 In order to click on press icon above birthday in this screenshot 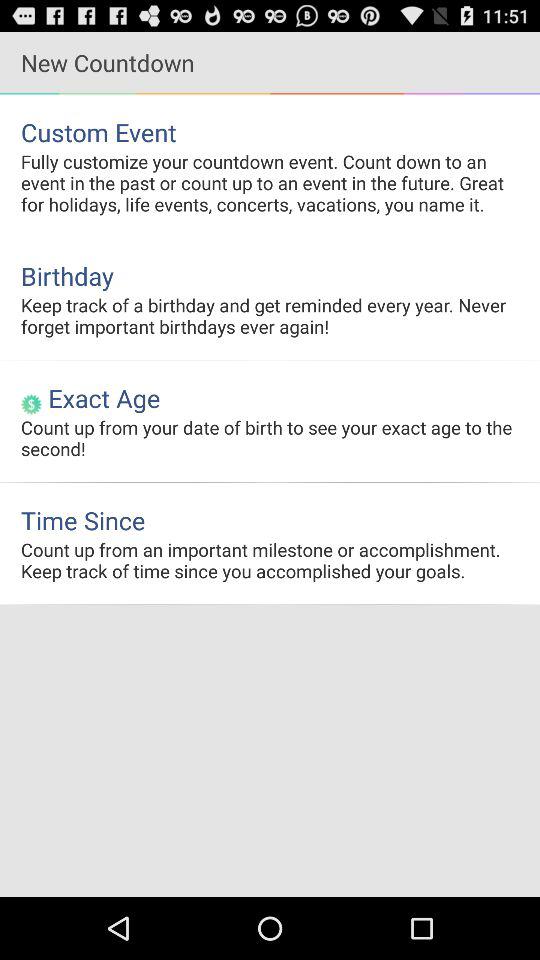, I will do `click(270, 182)`.